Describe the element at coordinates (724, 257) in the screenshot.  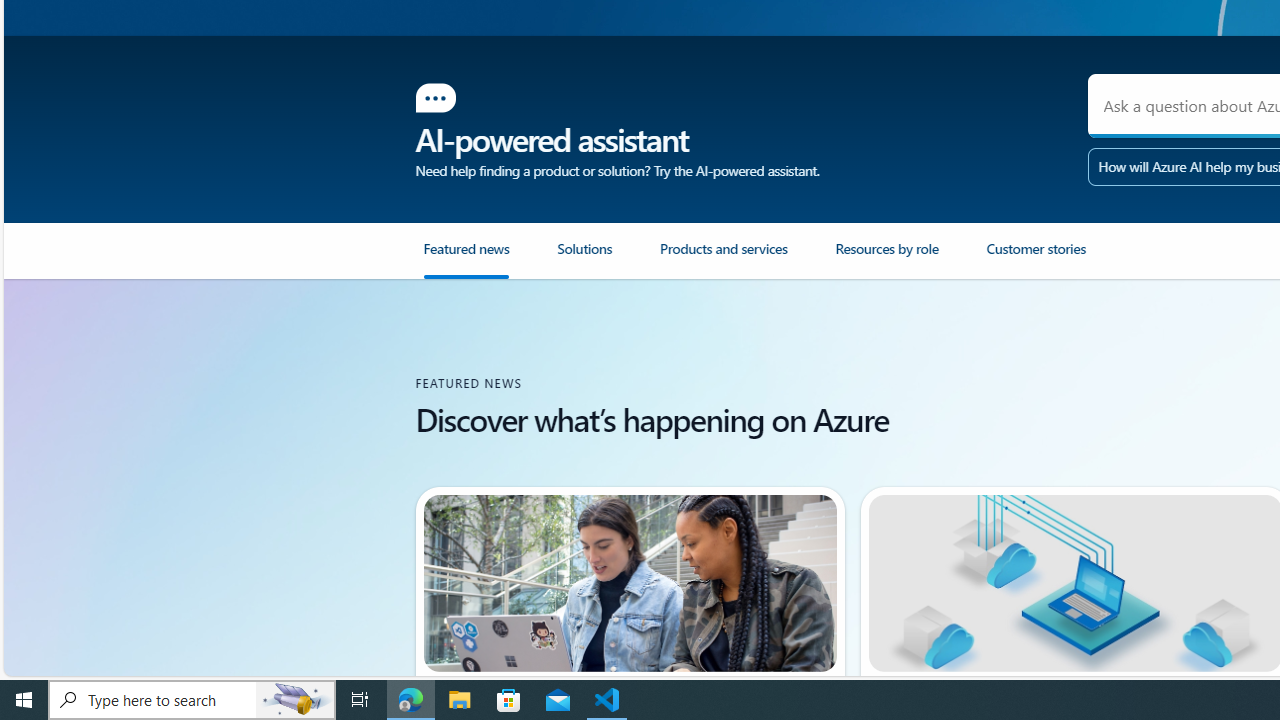
I see `Products and services` at that location.